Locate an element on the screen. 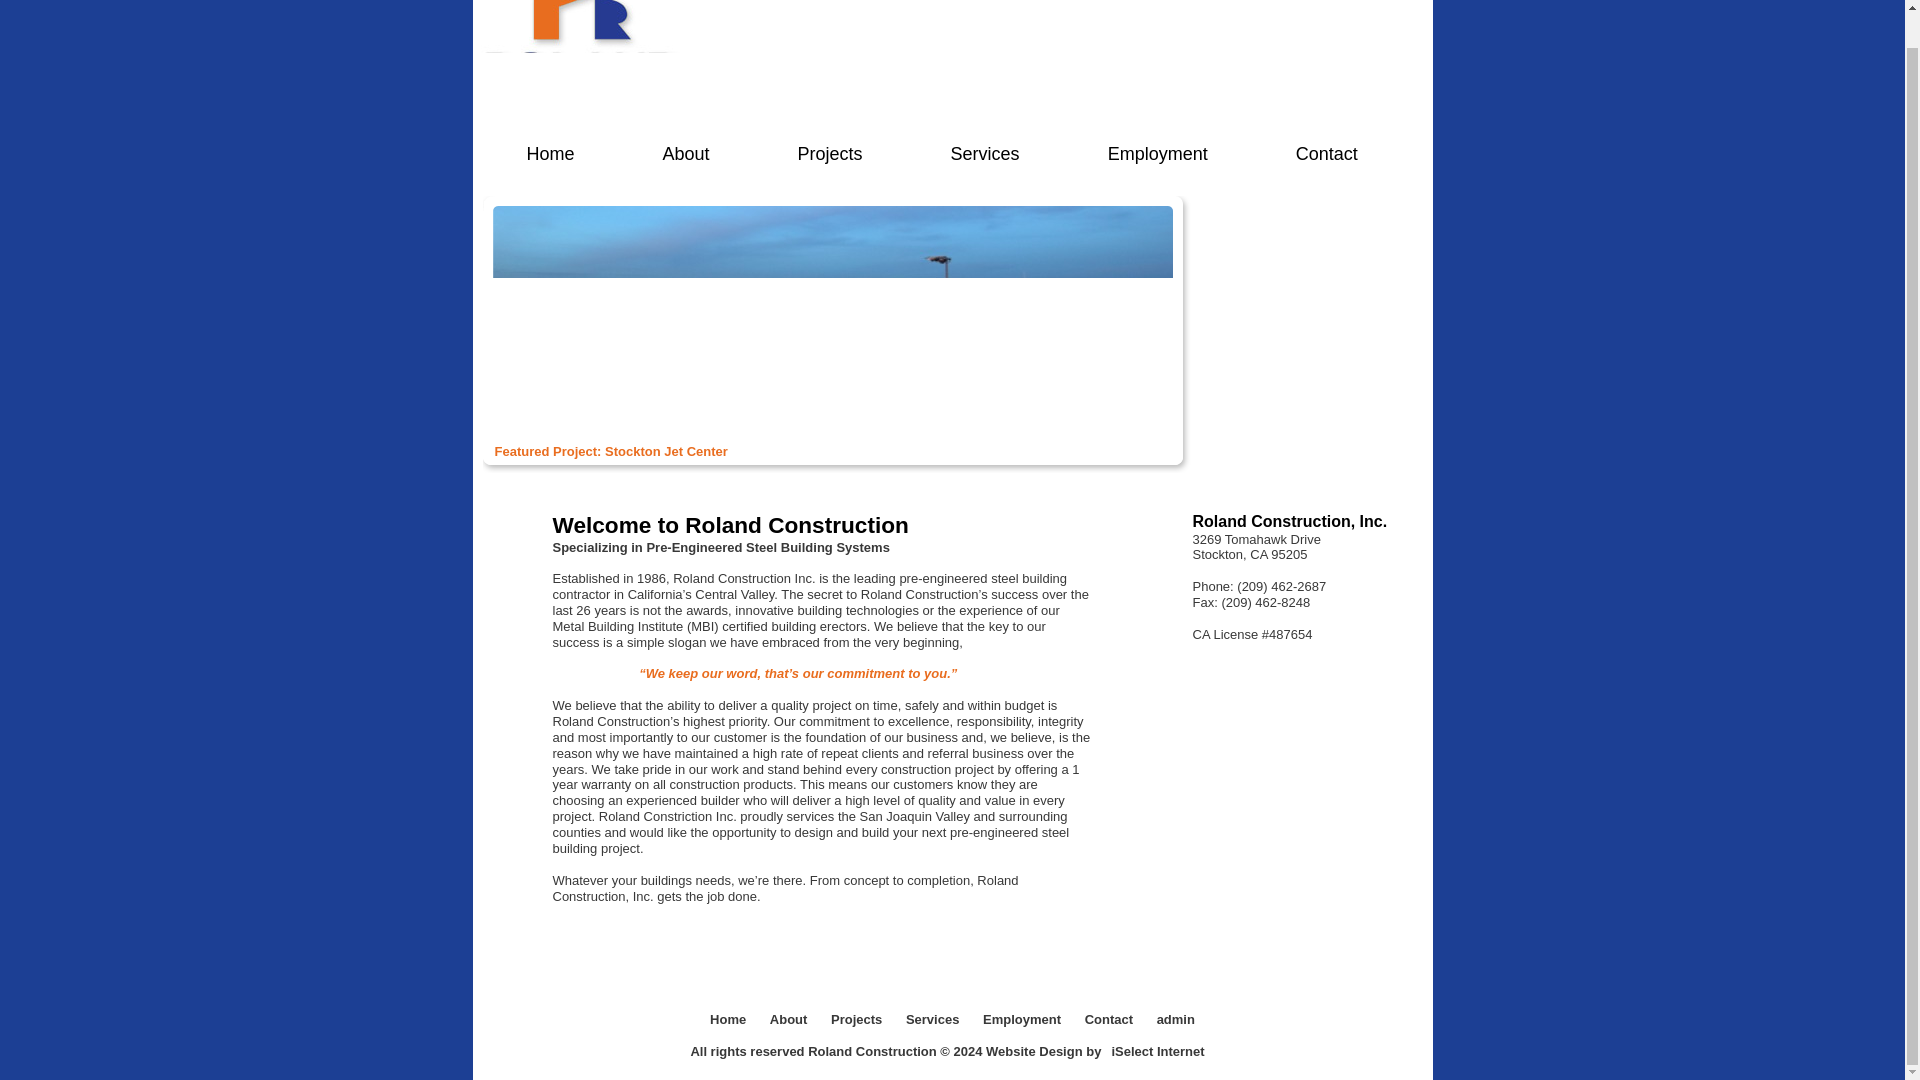 Image resolution: width=1920 pixels, height=1080 pixels. admin is located at coordinates (1176, 1019).